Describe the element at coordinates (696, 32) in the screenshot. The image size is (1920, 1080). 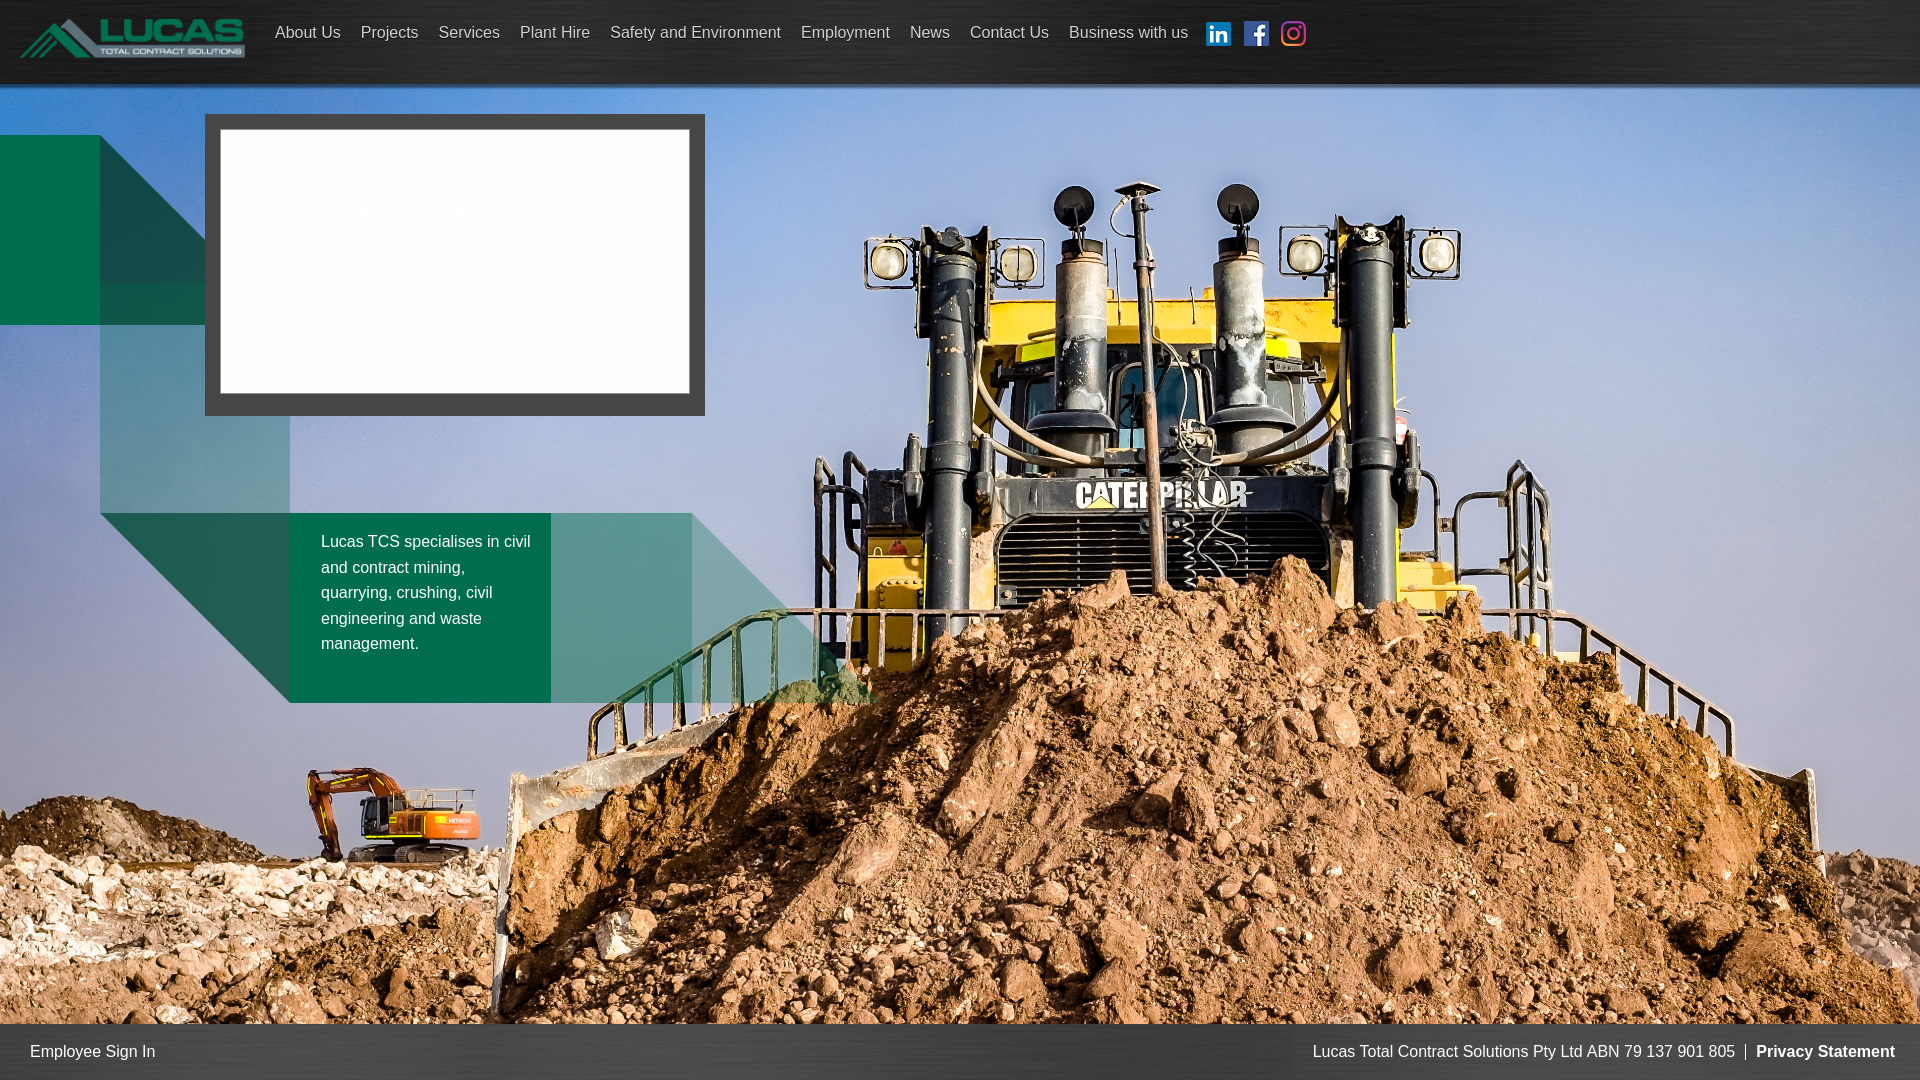
I see `Safety and Environment` at that location.